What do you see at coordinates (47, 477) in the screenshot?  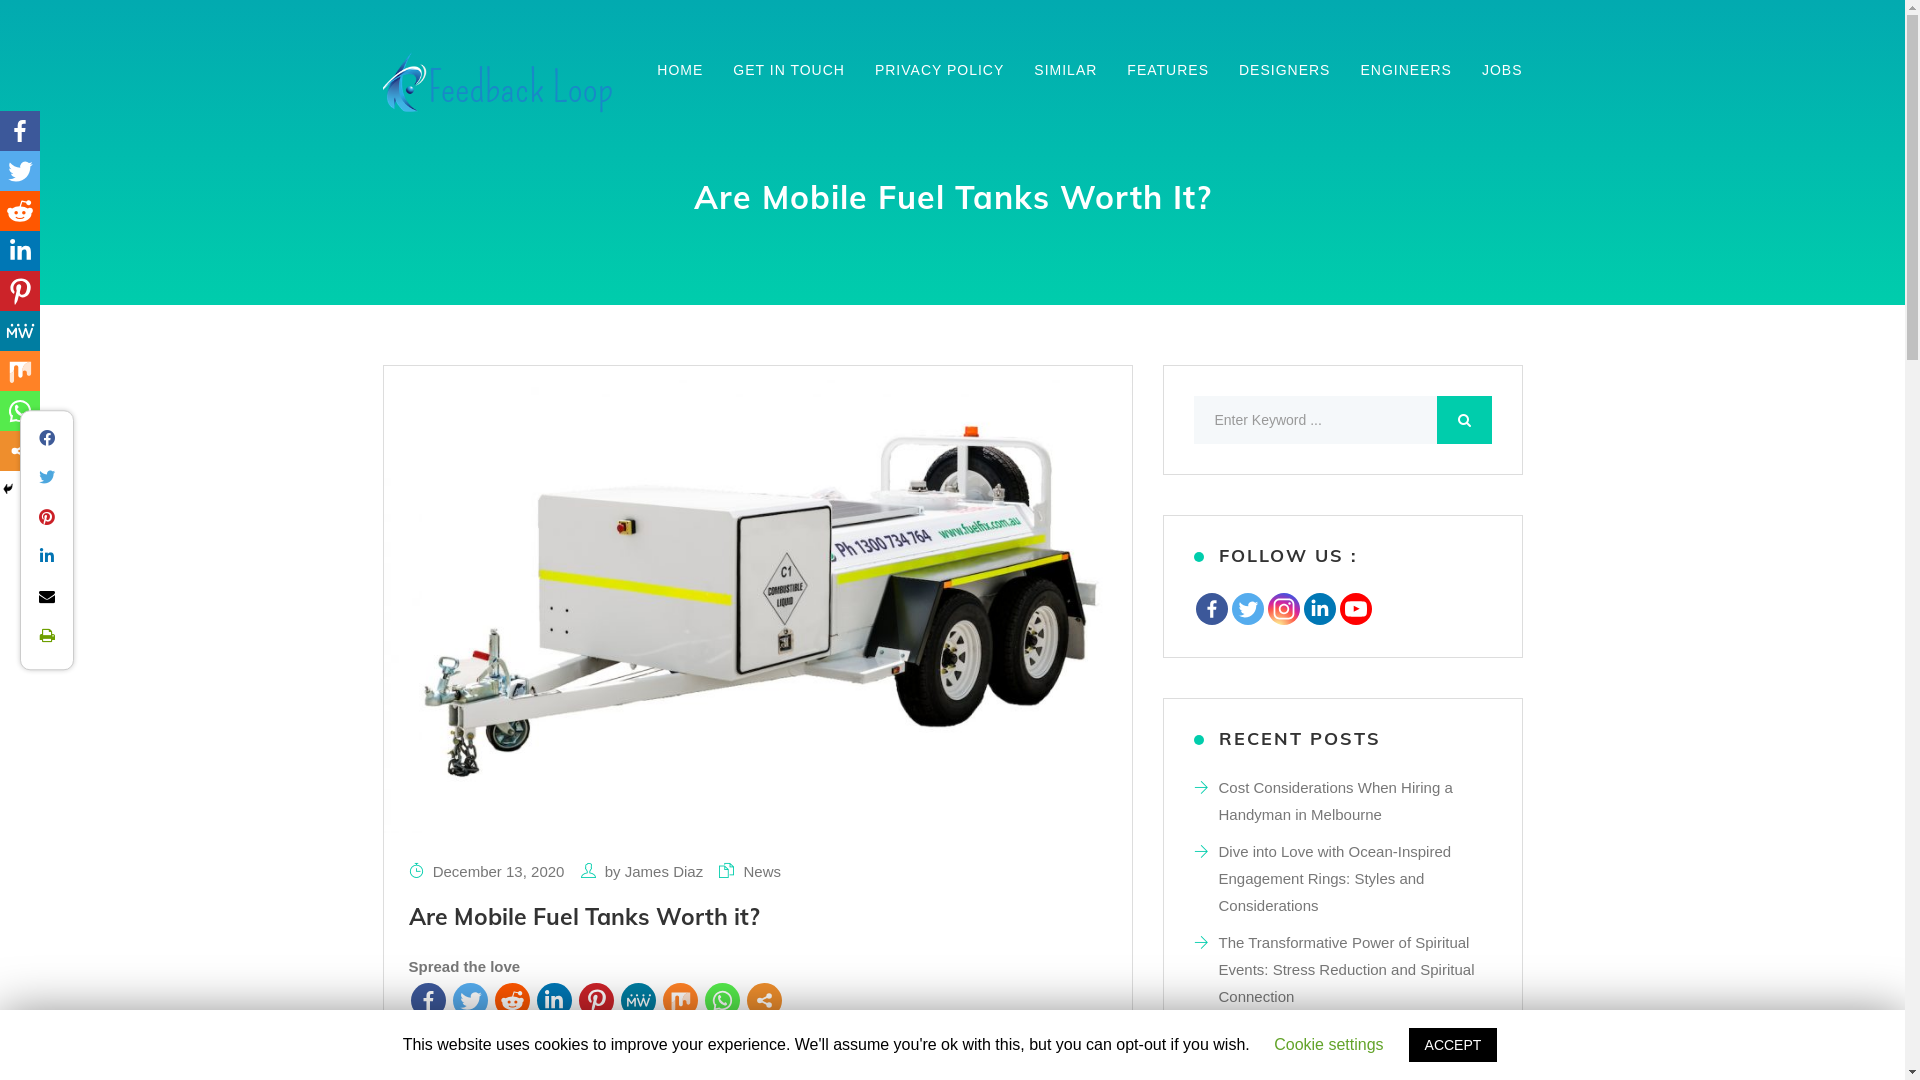 I see `Tweet this !` at bounding box center [47, 477].